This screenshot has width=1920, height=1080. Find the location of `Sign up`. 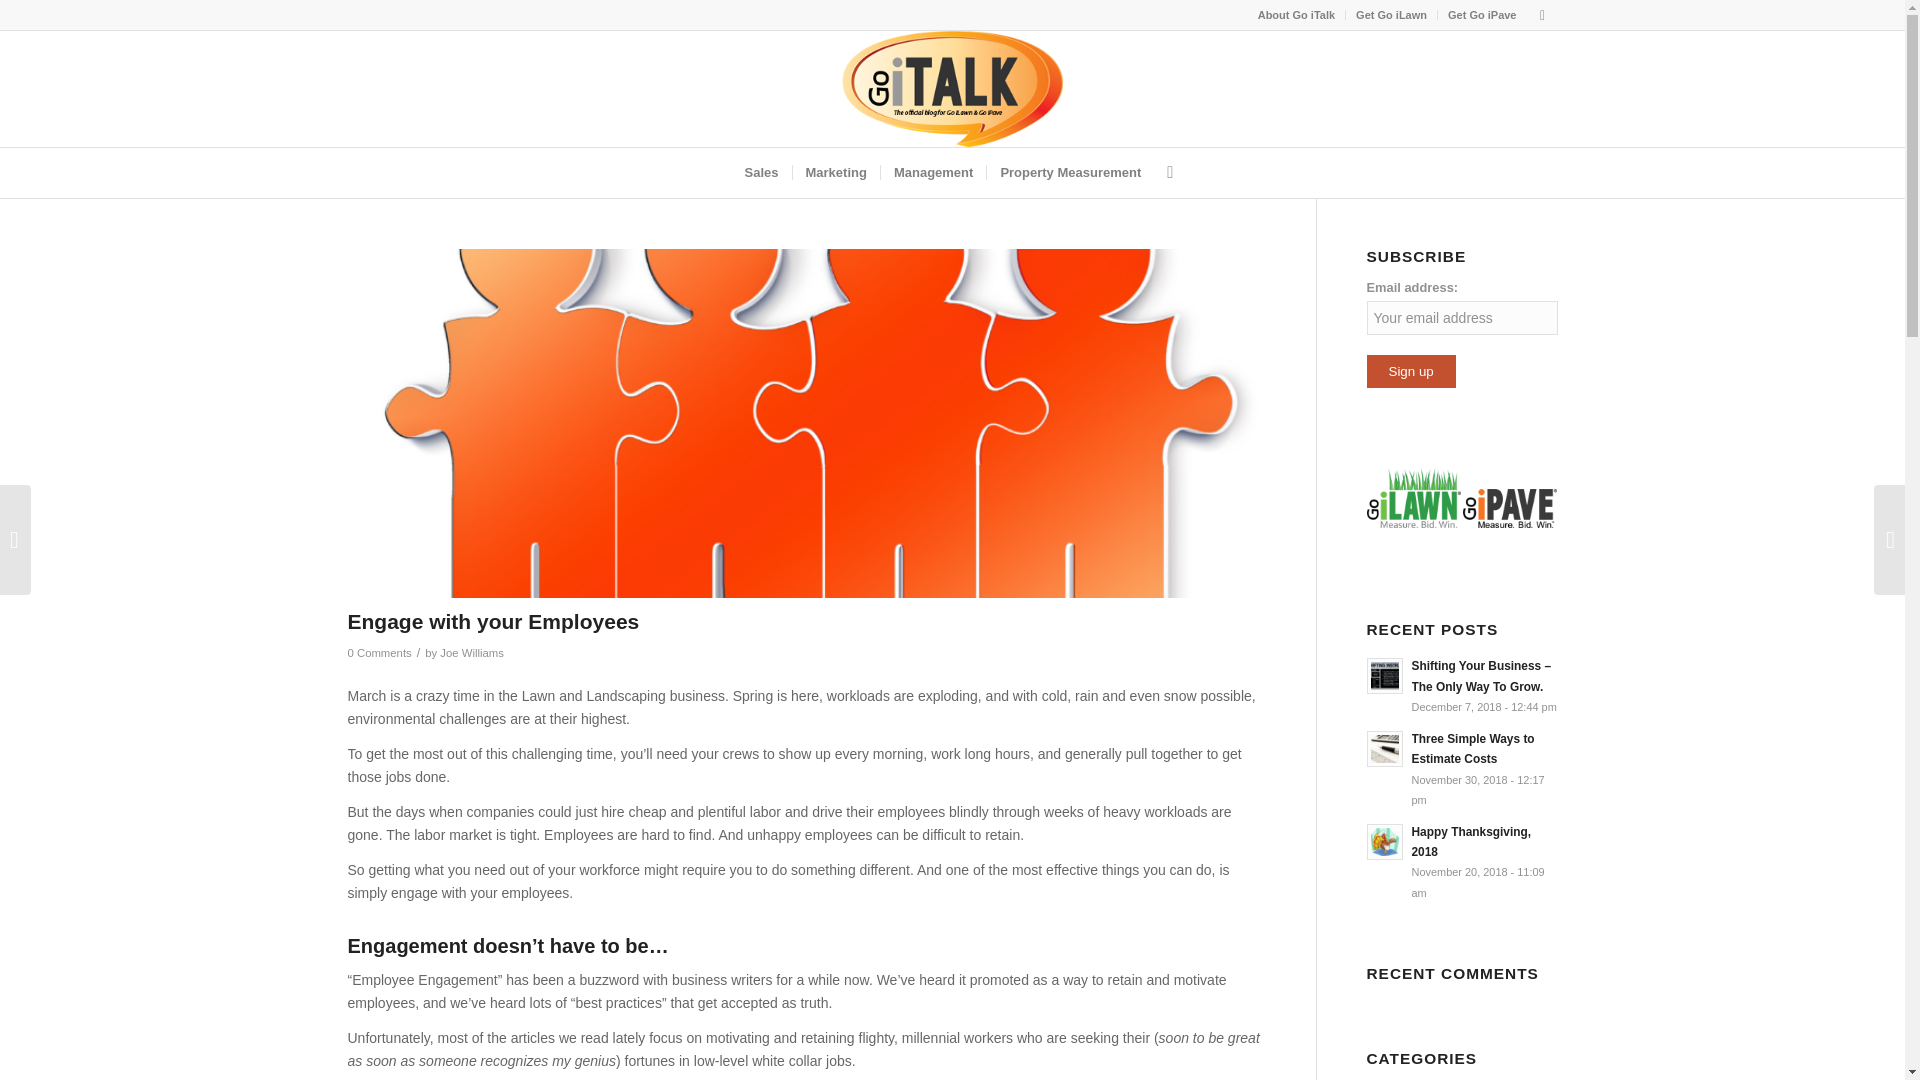

Sign up is located at coordinates (1410, 371).